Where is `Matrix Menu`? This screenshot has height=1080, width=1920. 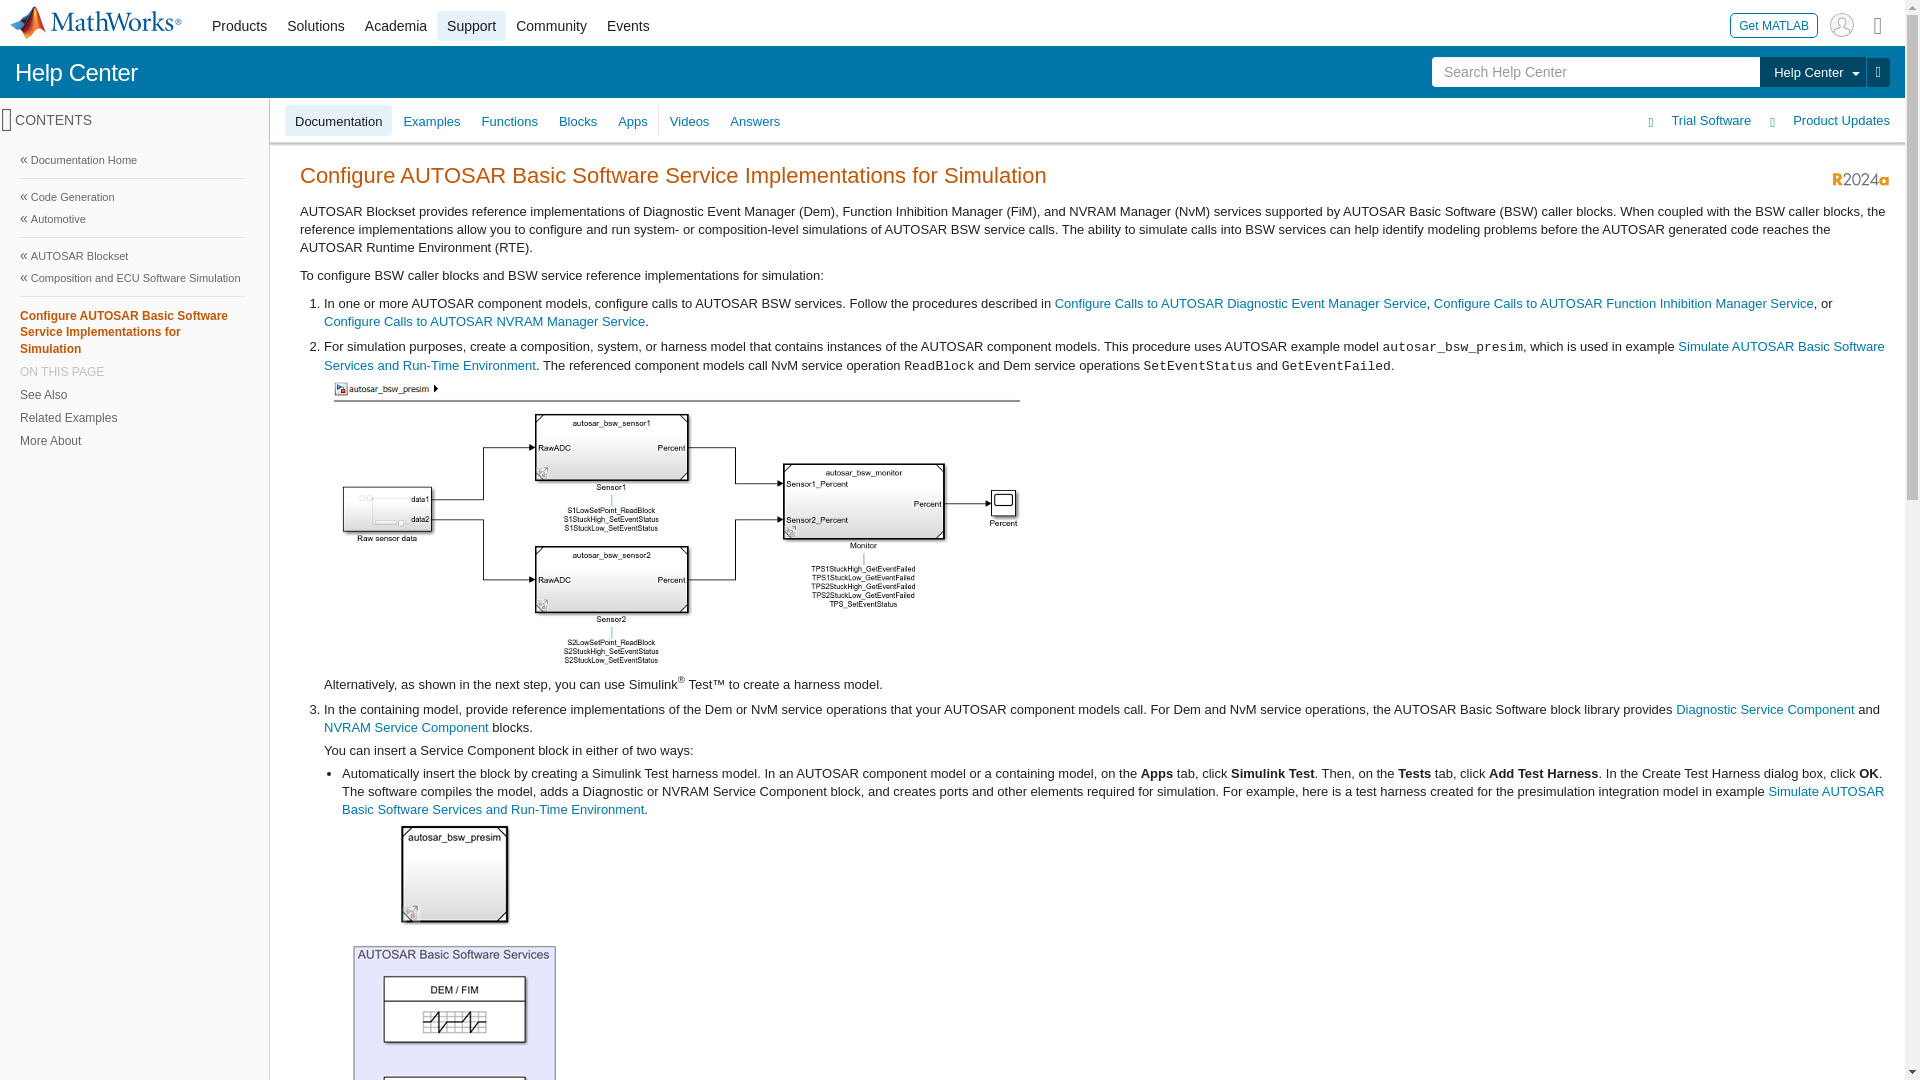 Matrix Menu is located at coordinates (1878, 24).